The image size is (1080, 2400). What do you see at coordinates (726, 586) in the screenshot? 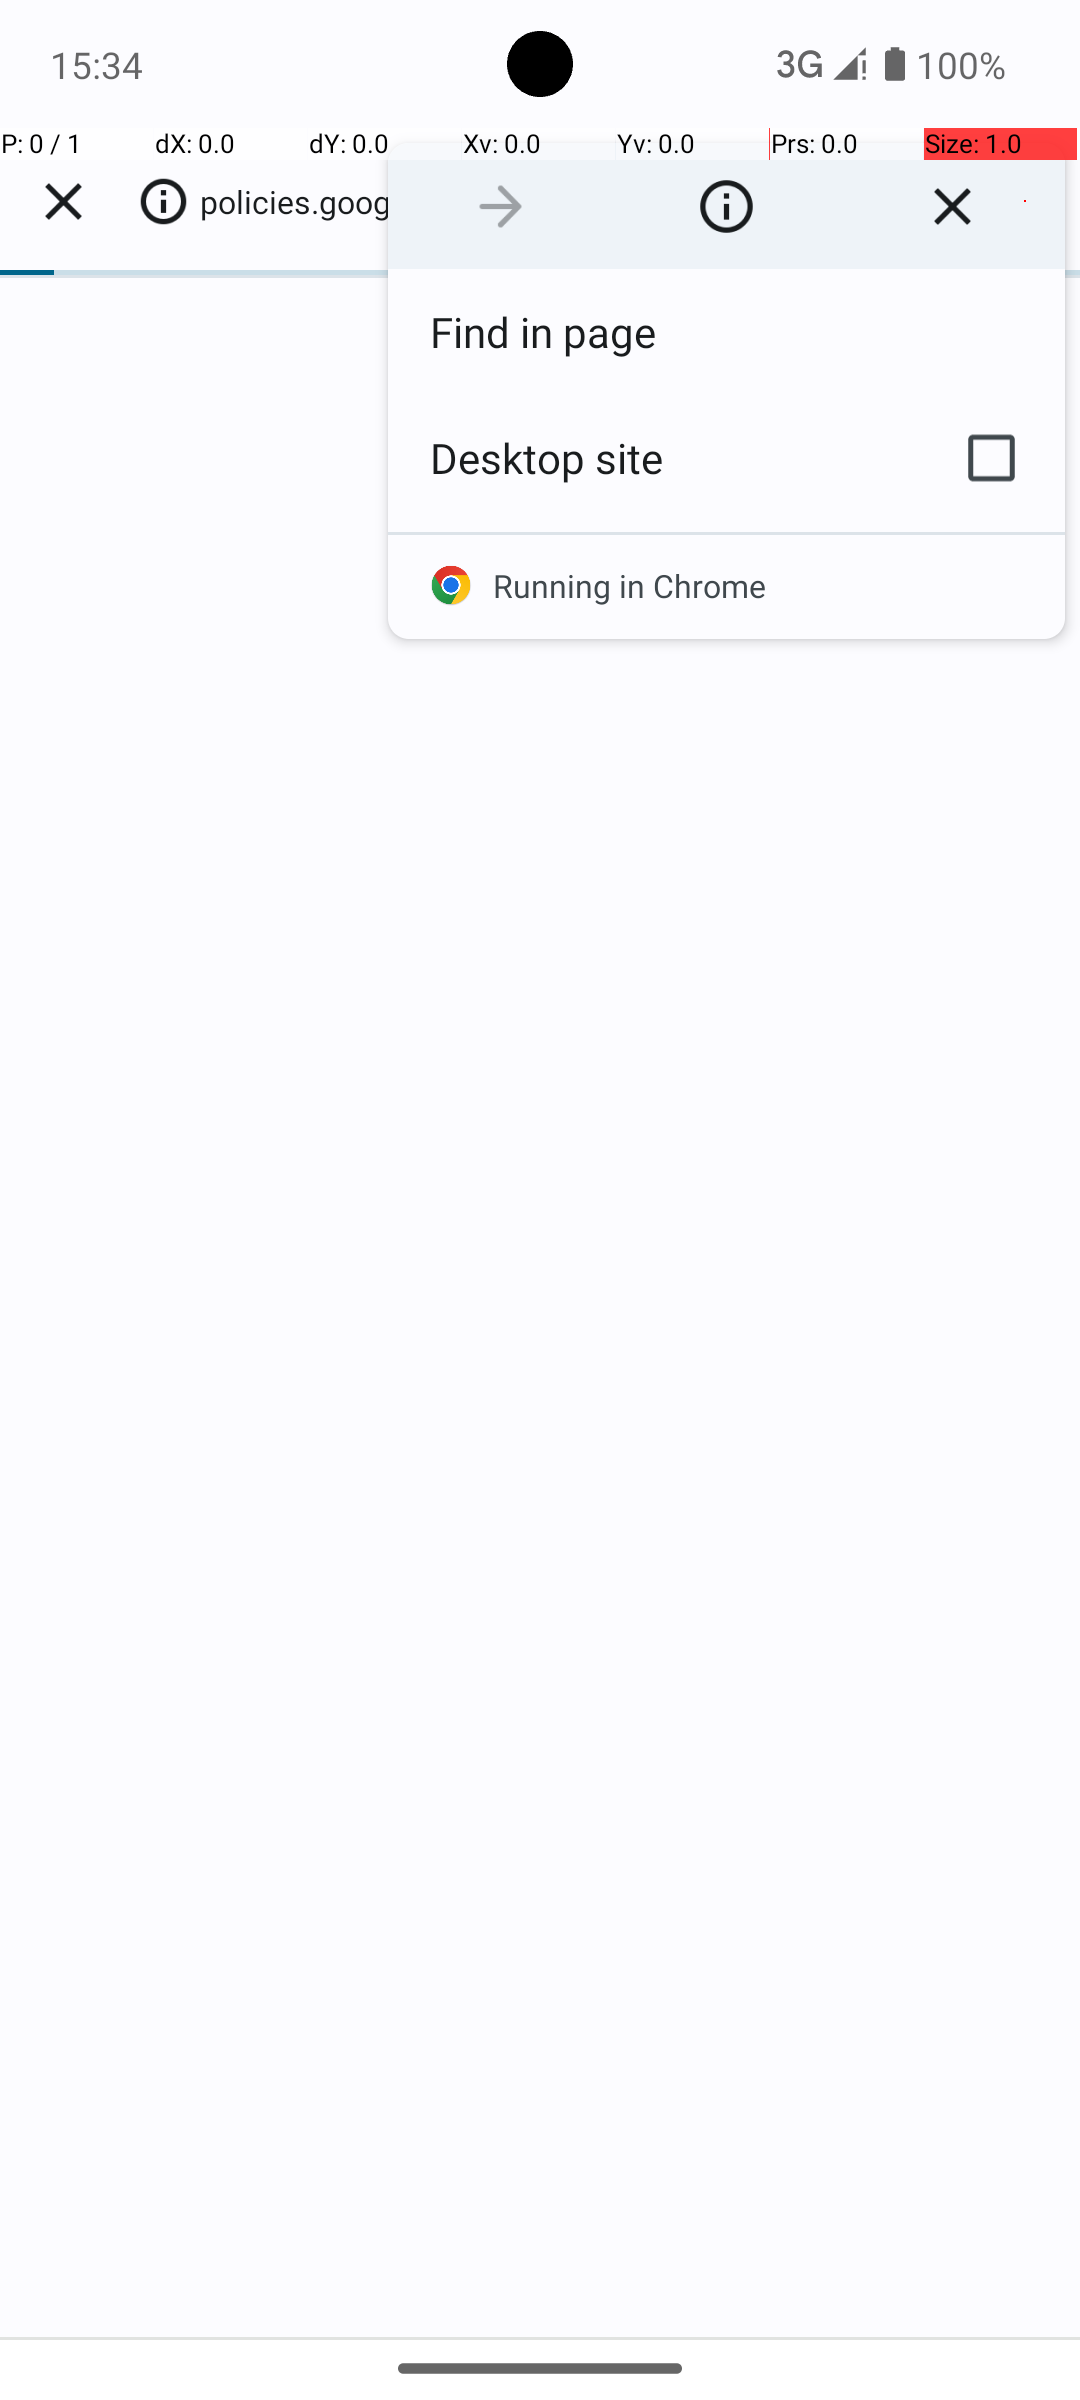
I see `Running in Chrome` at bounding box center [726, 586].